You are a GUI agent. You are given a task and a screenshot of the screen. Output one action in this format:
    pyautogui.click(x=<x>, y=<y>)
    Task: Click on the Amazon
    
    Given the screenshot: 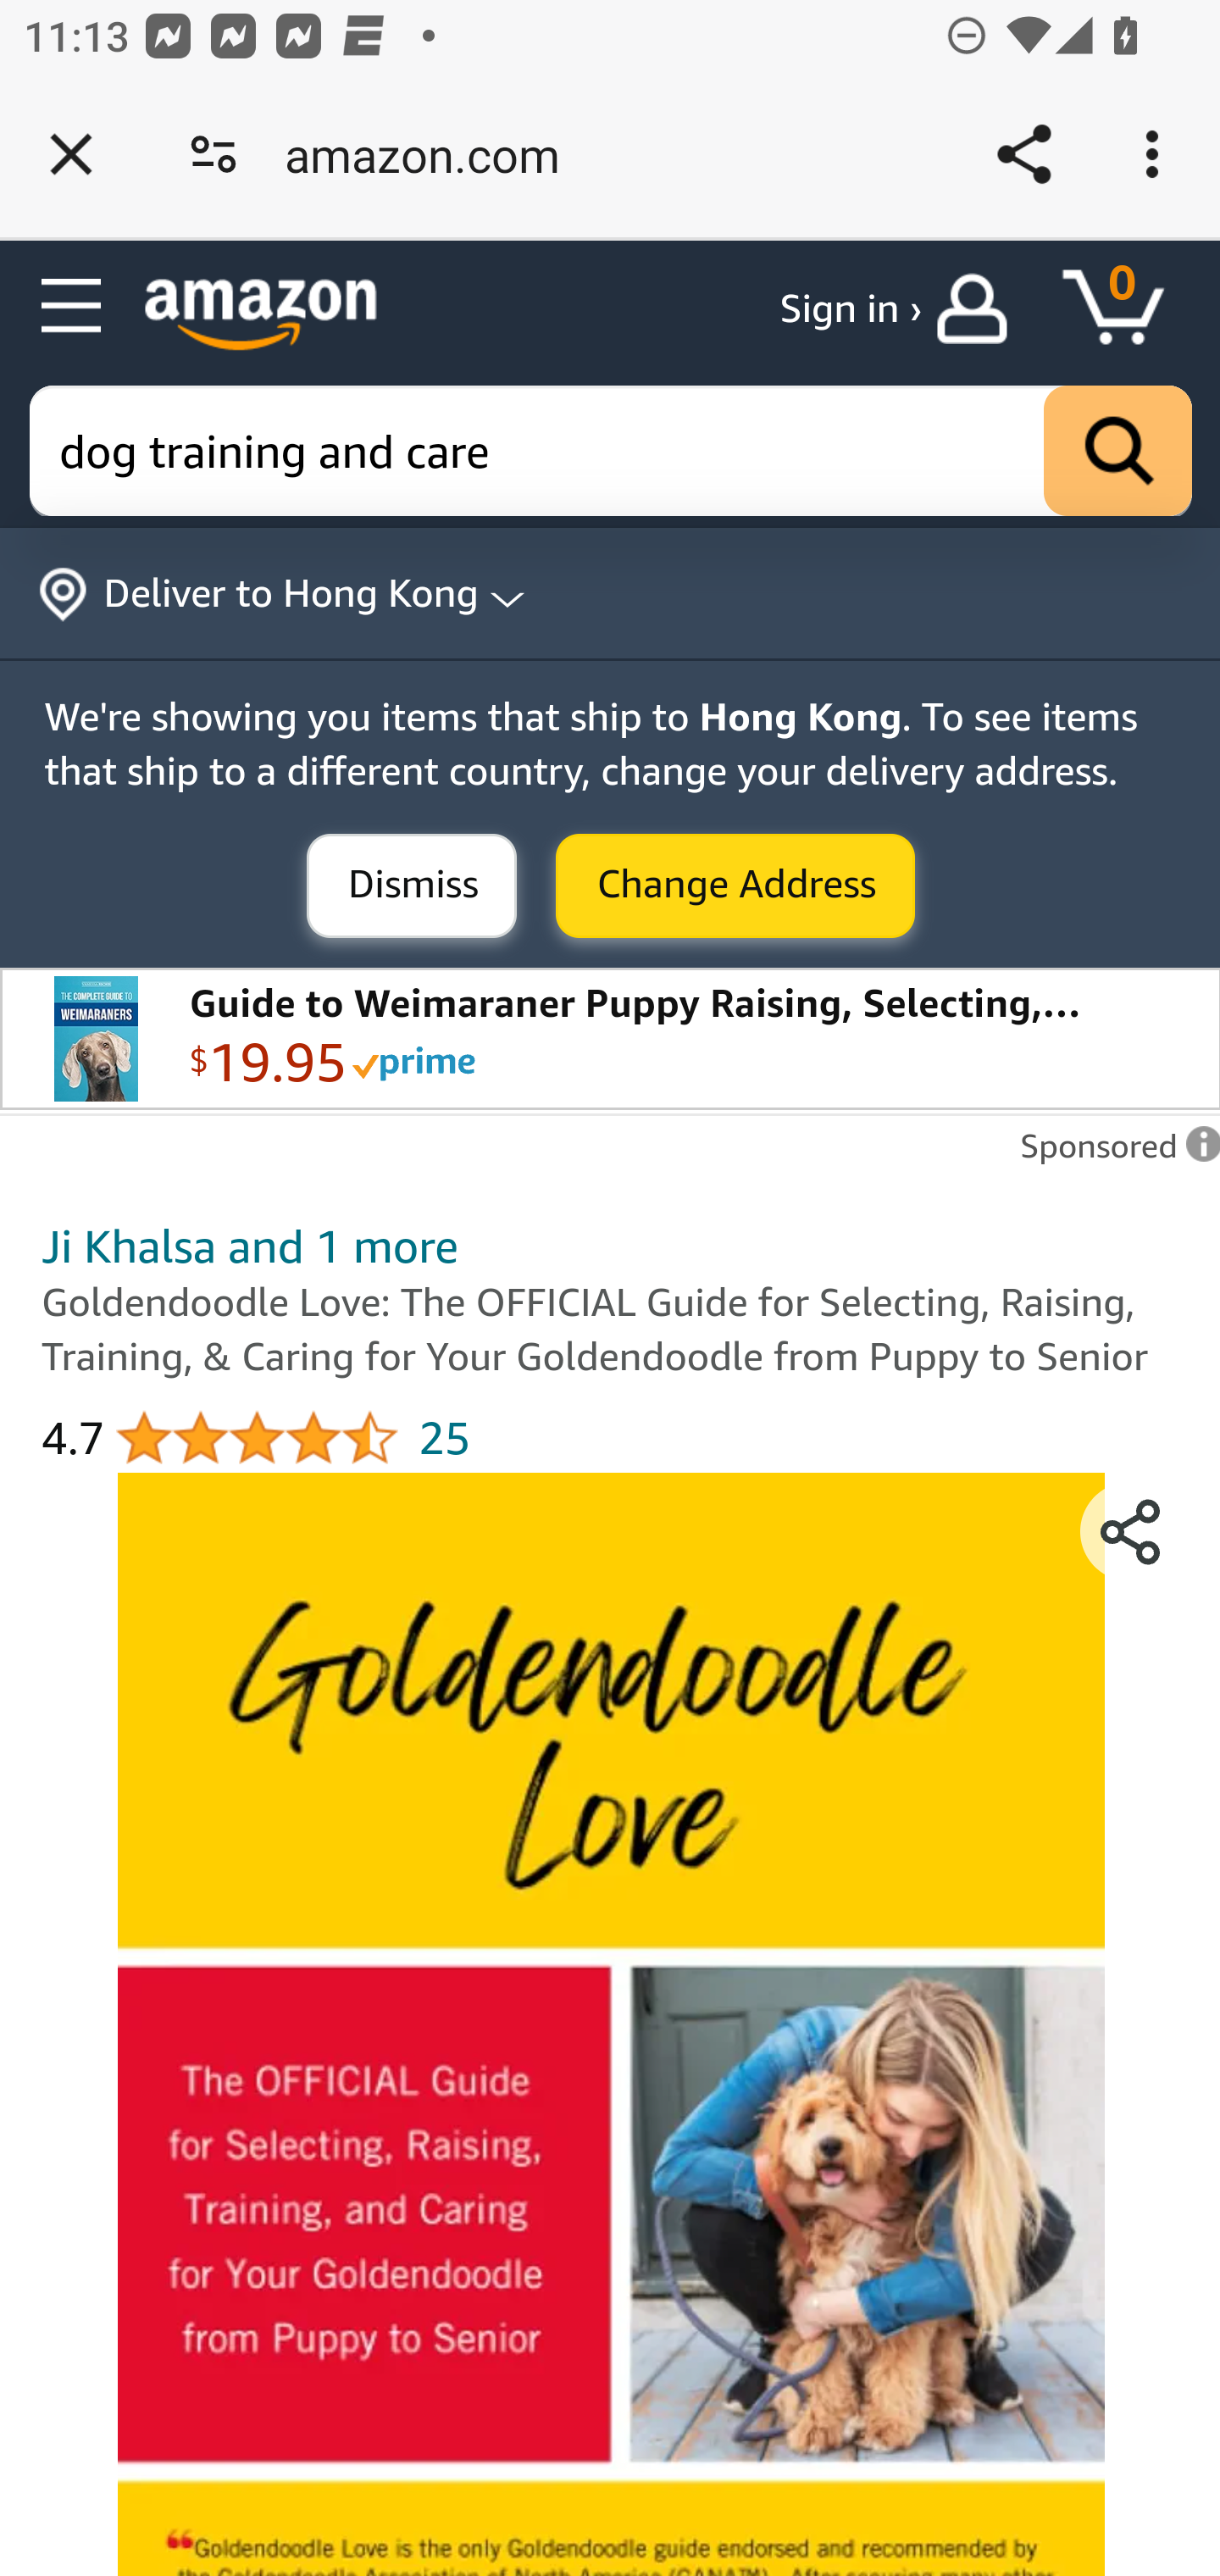 What is the action you would take?
    pyautogui.click(x=261, y=314)
    